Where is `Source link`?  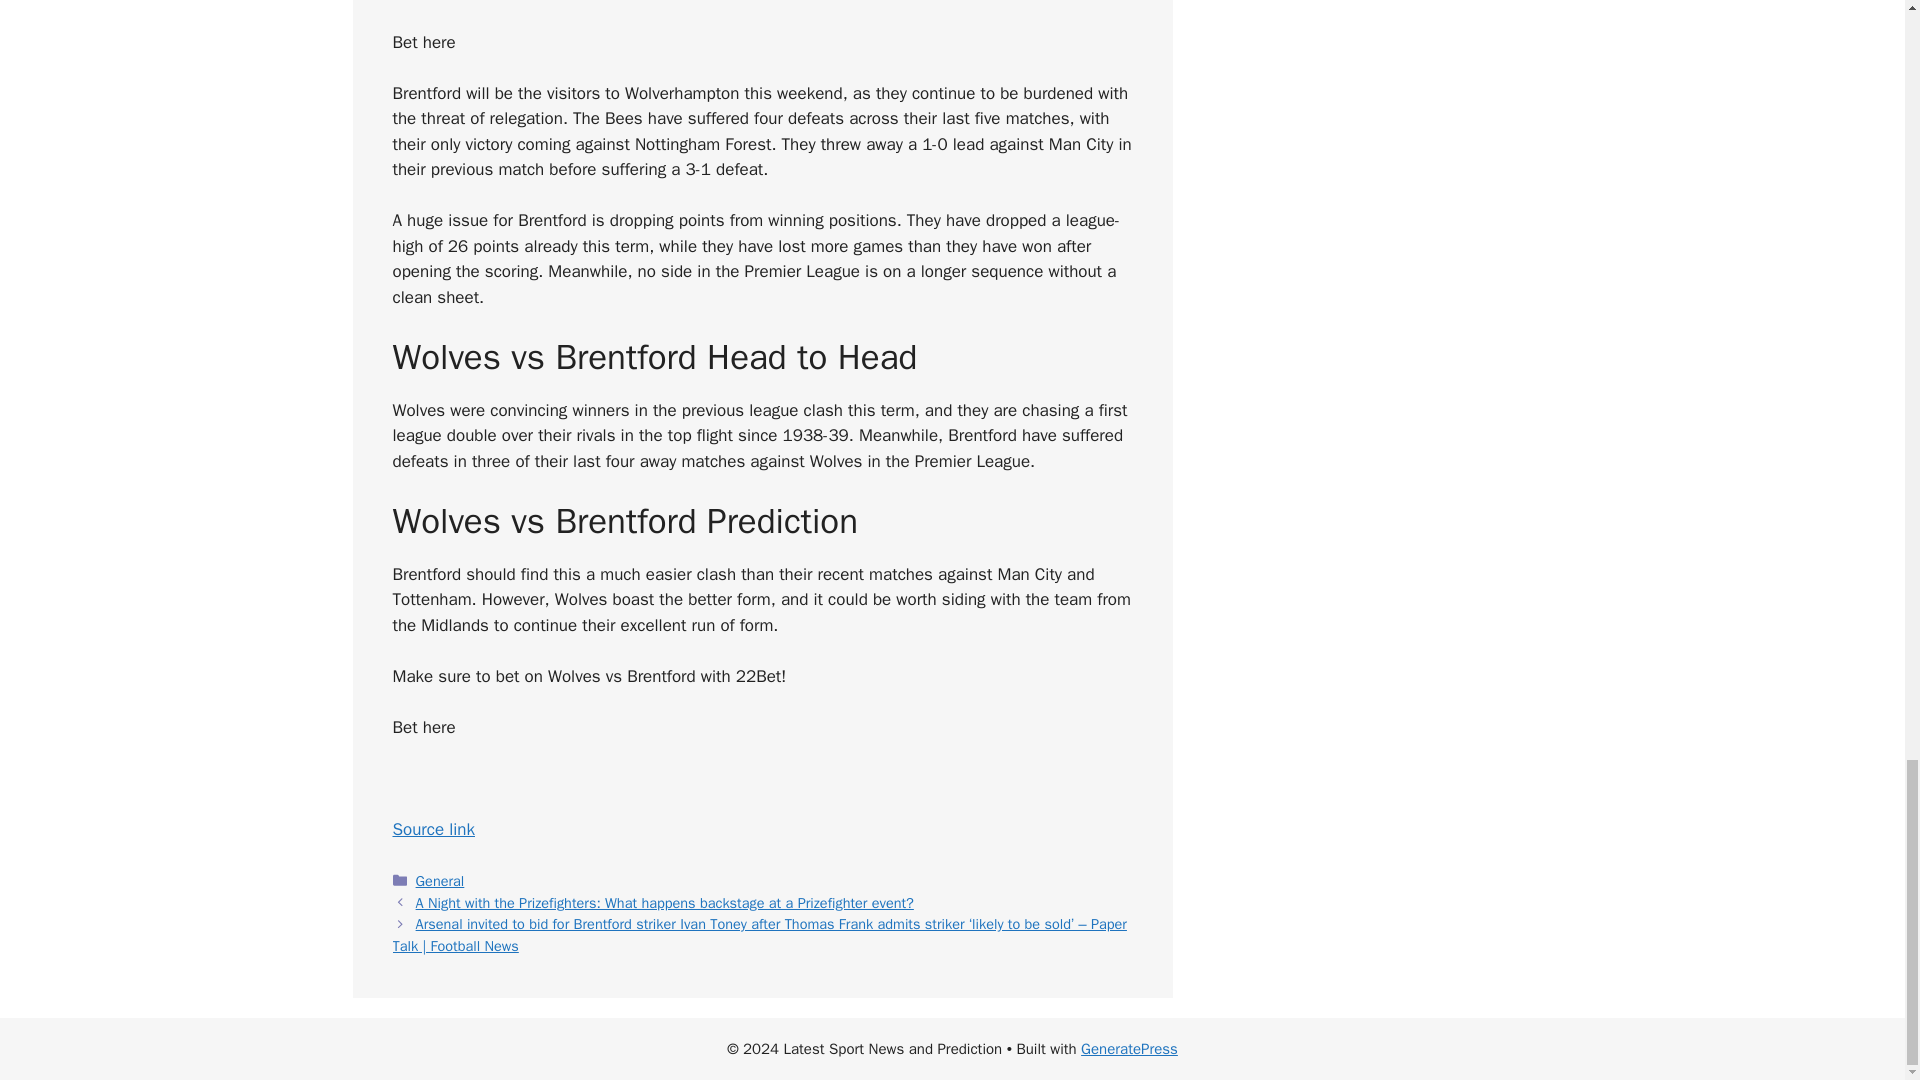
Source link is located at coordinates (432, 829).